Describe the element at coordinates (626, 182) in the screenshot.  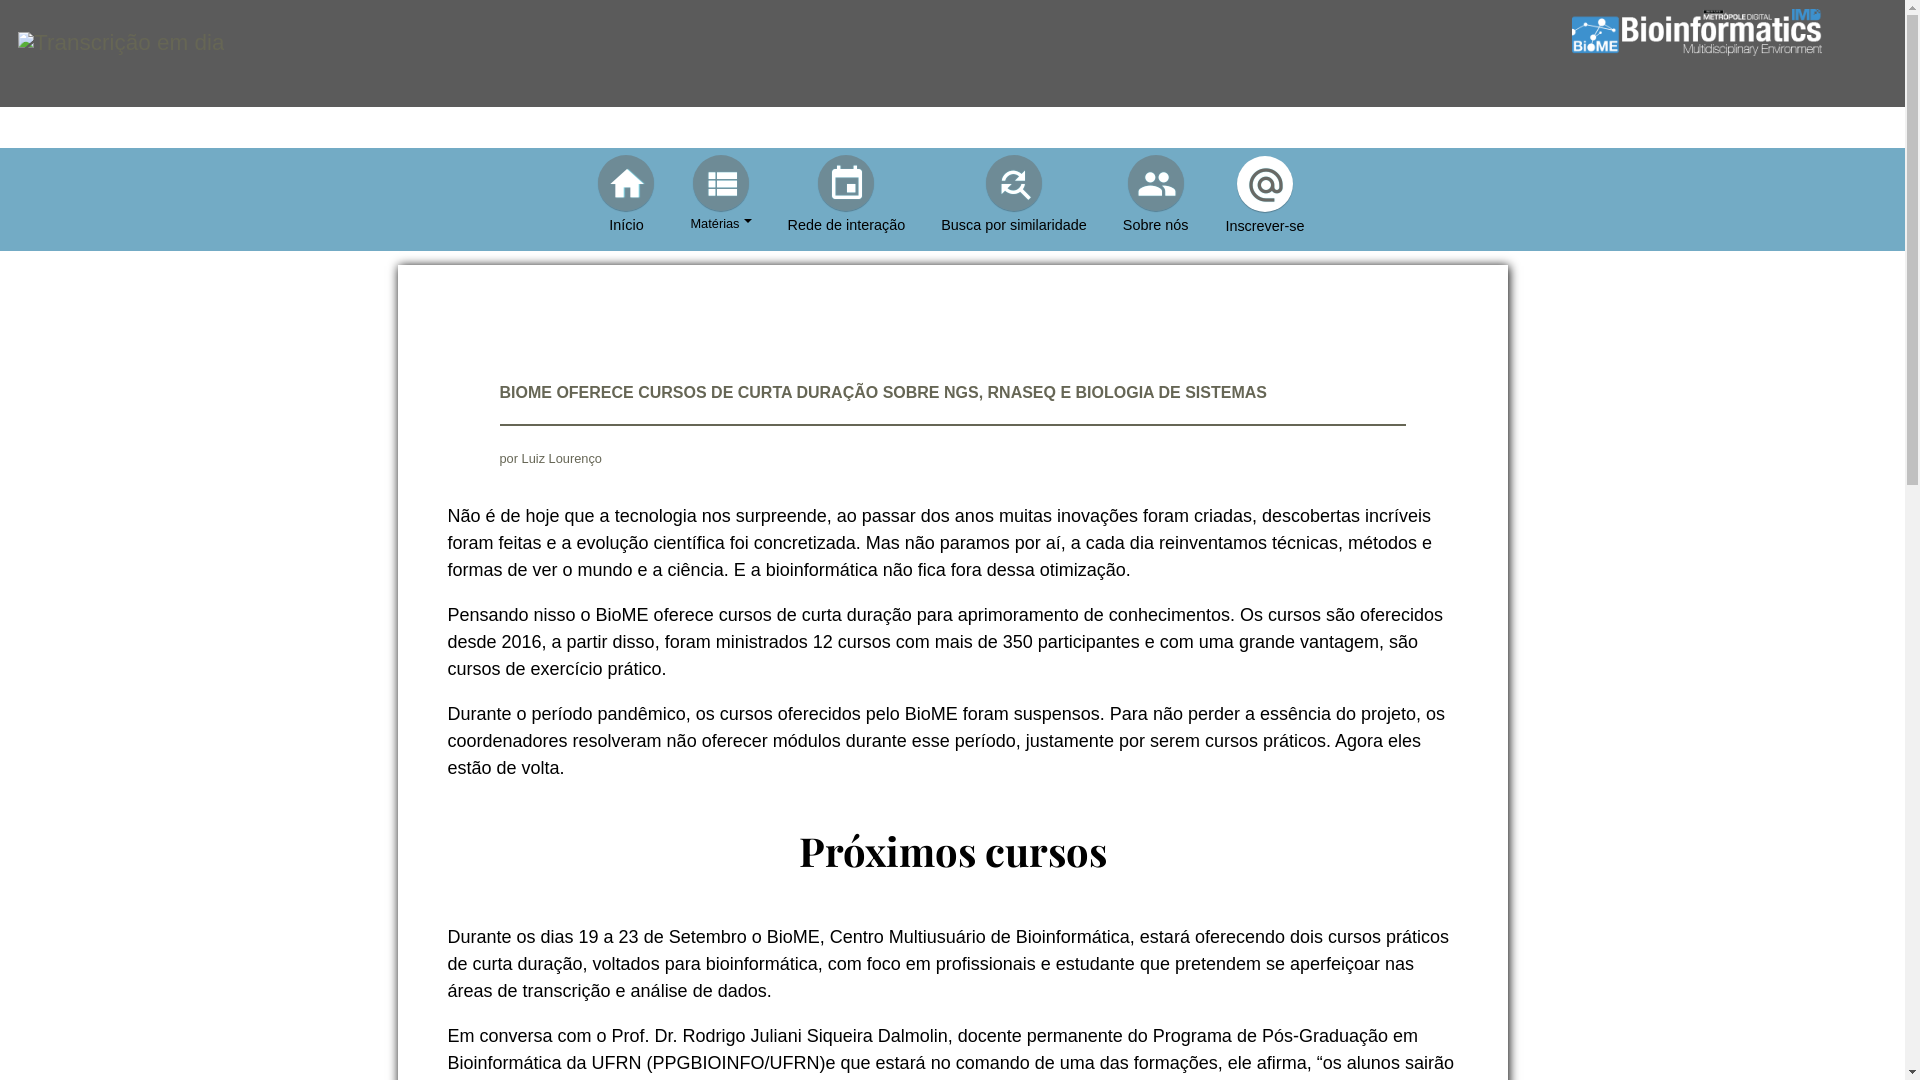
I see `home` at that location.